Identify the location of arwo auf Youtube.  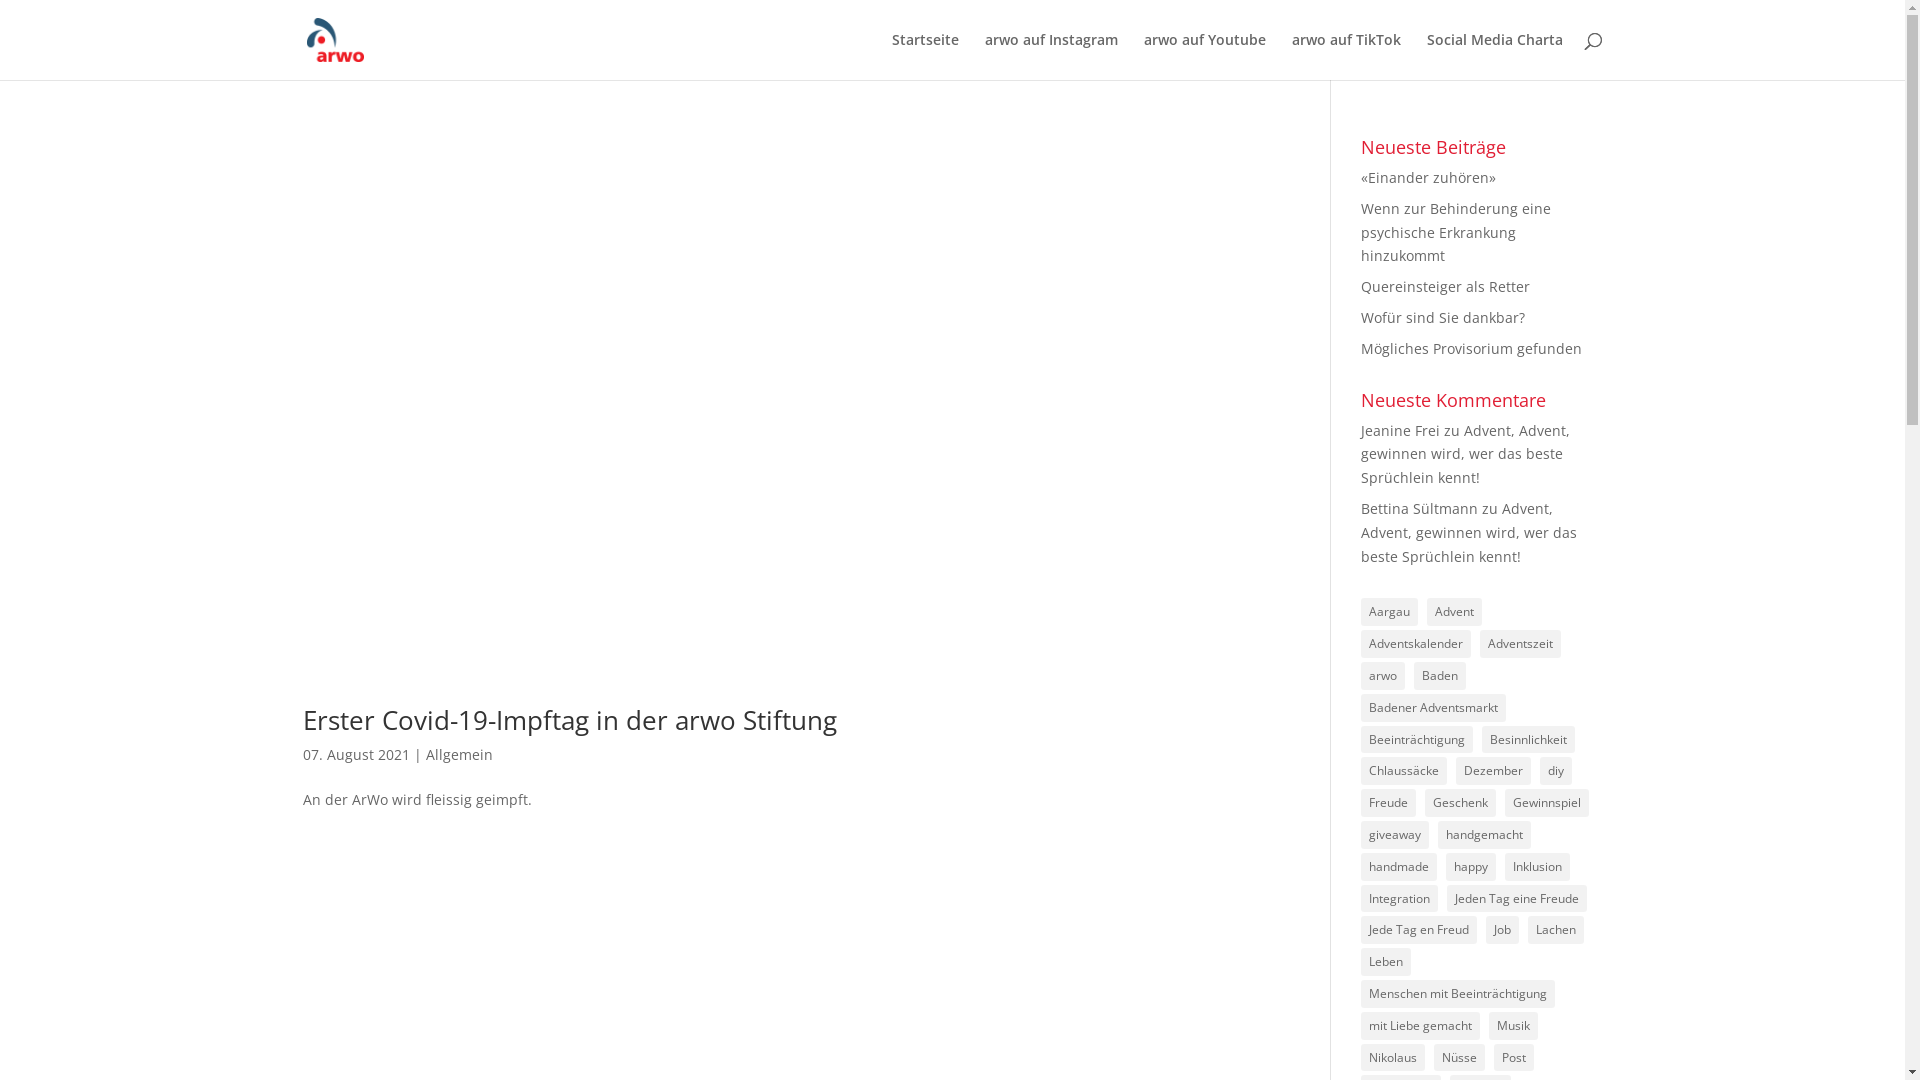
(1205, 56).